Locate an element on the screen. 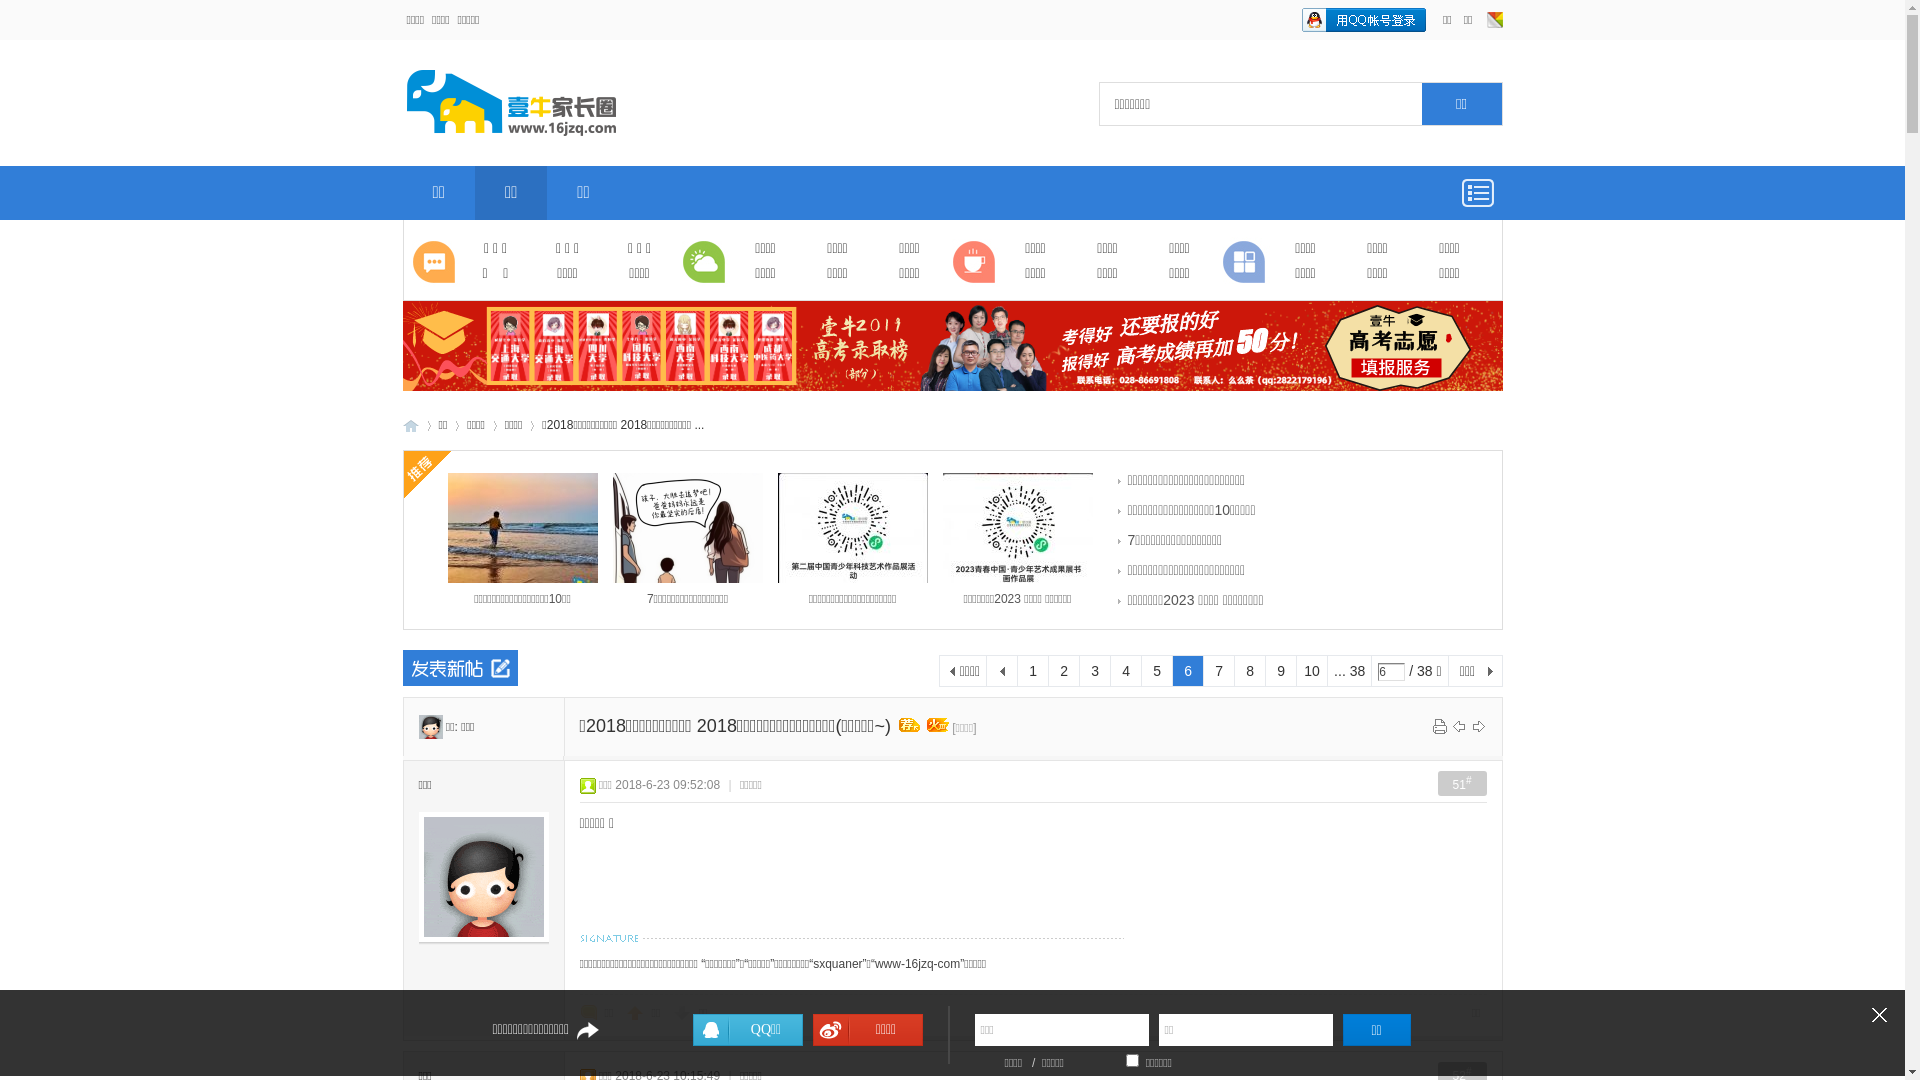  4 is located at coordinates (1126, 671).